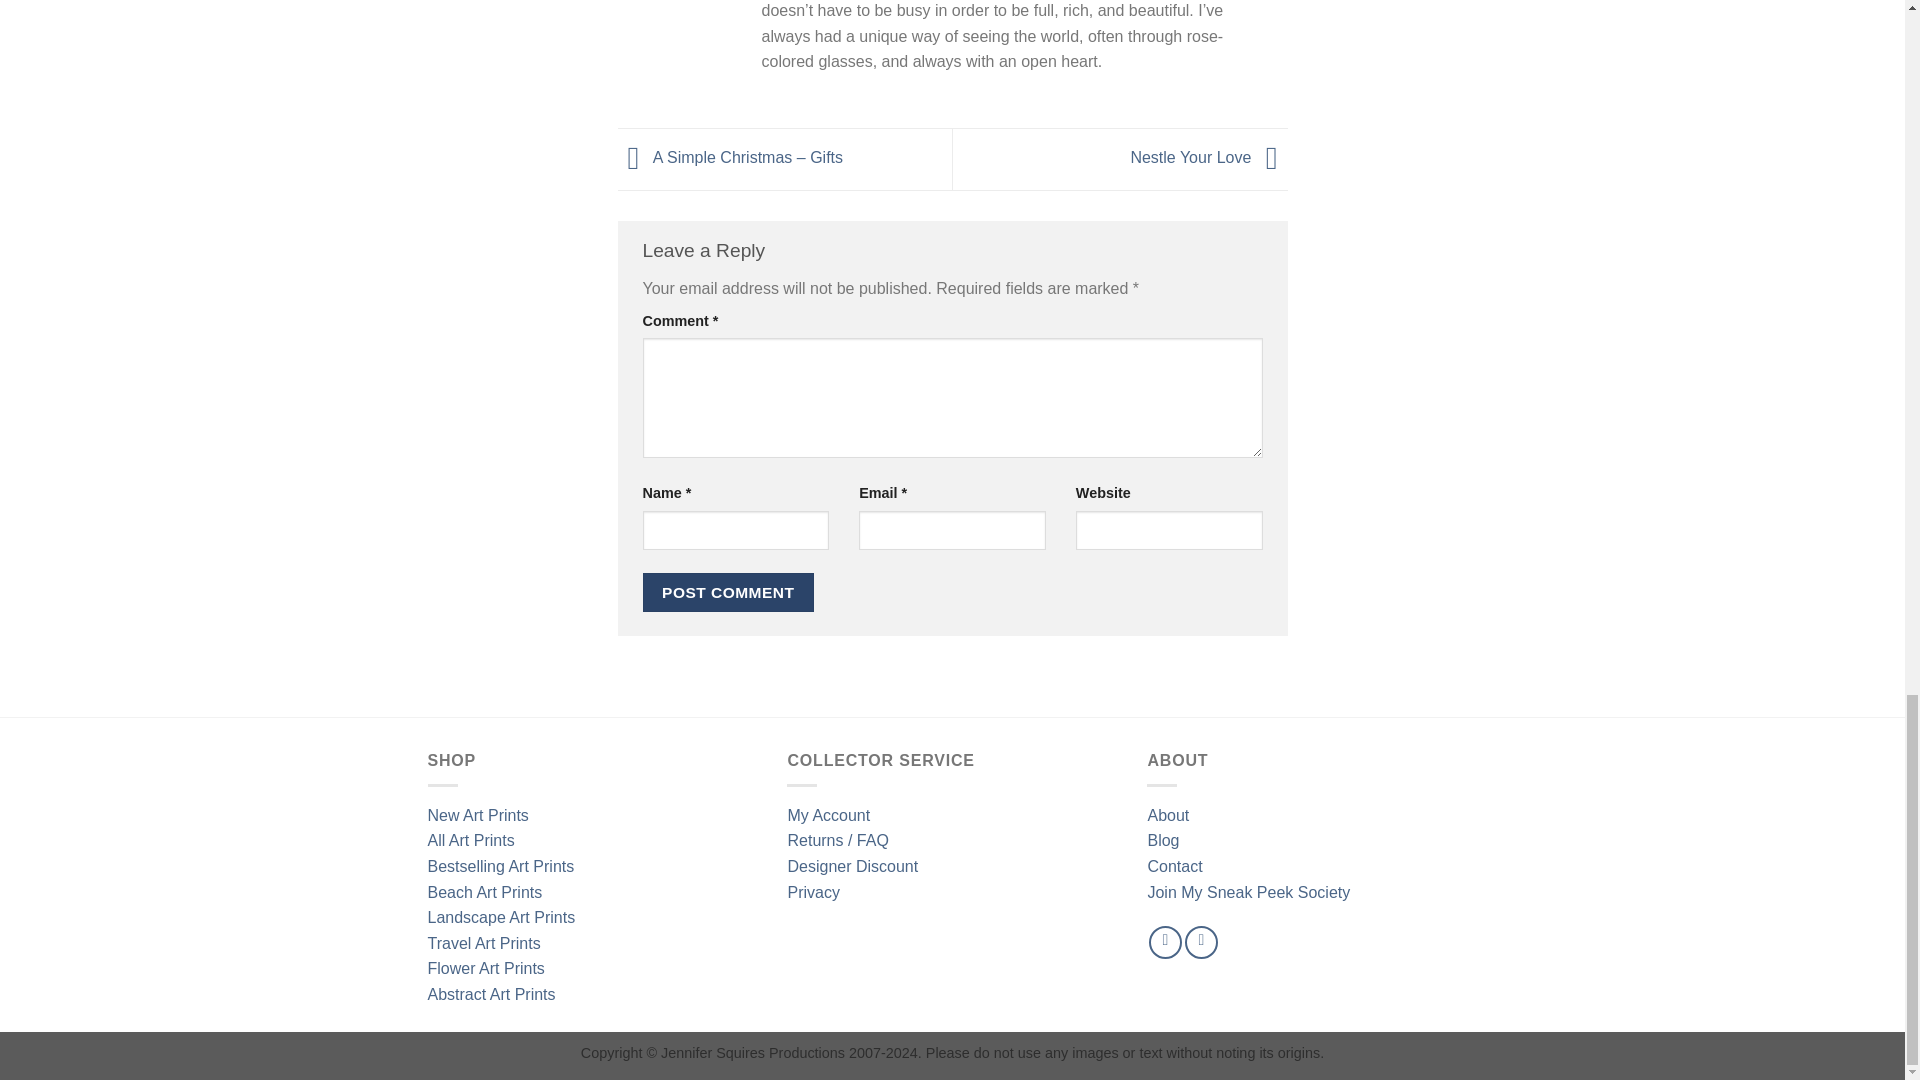 The image size is (1920, 1080). I want to click on Follow on Facebook, so click(1165, 942).